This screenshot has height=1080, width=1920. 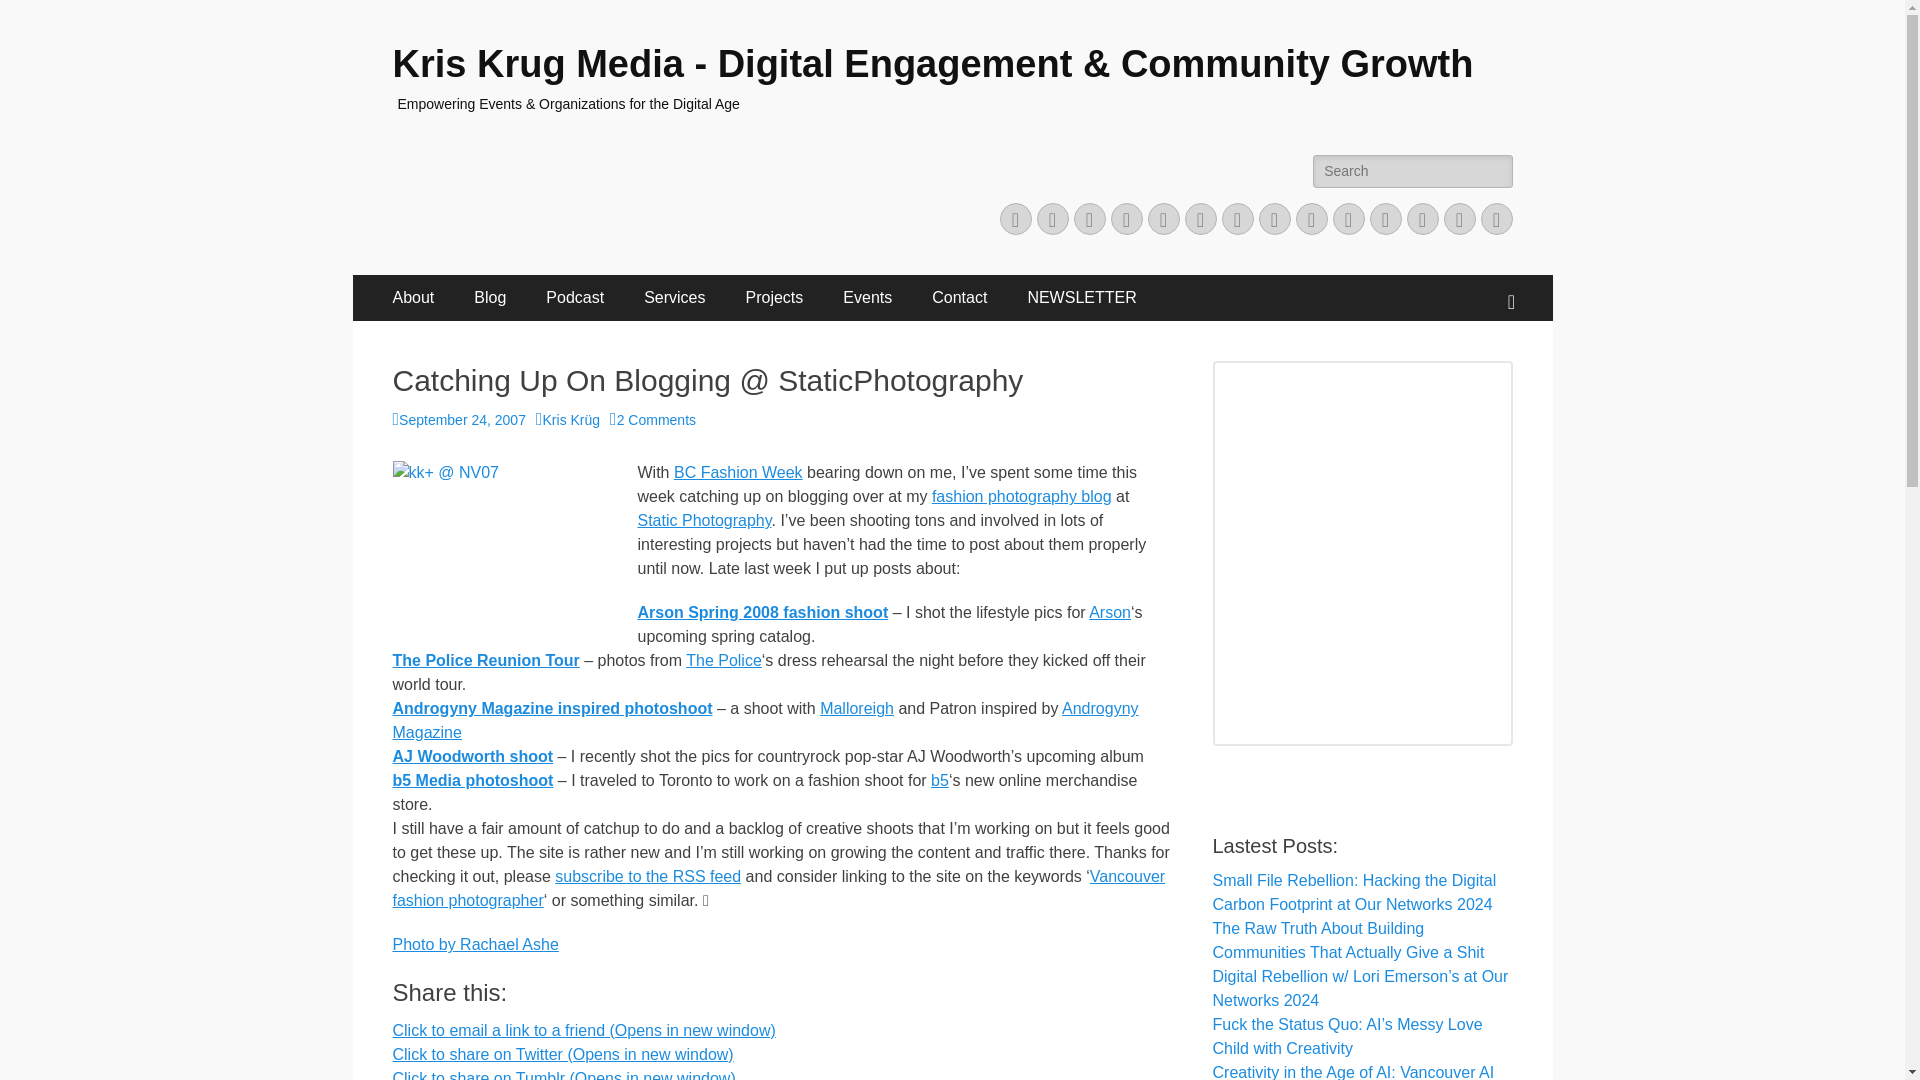 I want to click on Blog, so click(x=490, y=298).